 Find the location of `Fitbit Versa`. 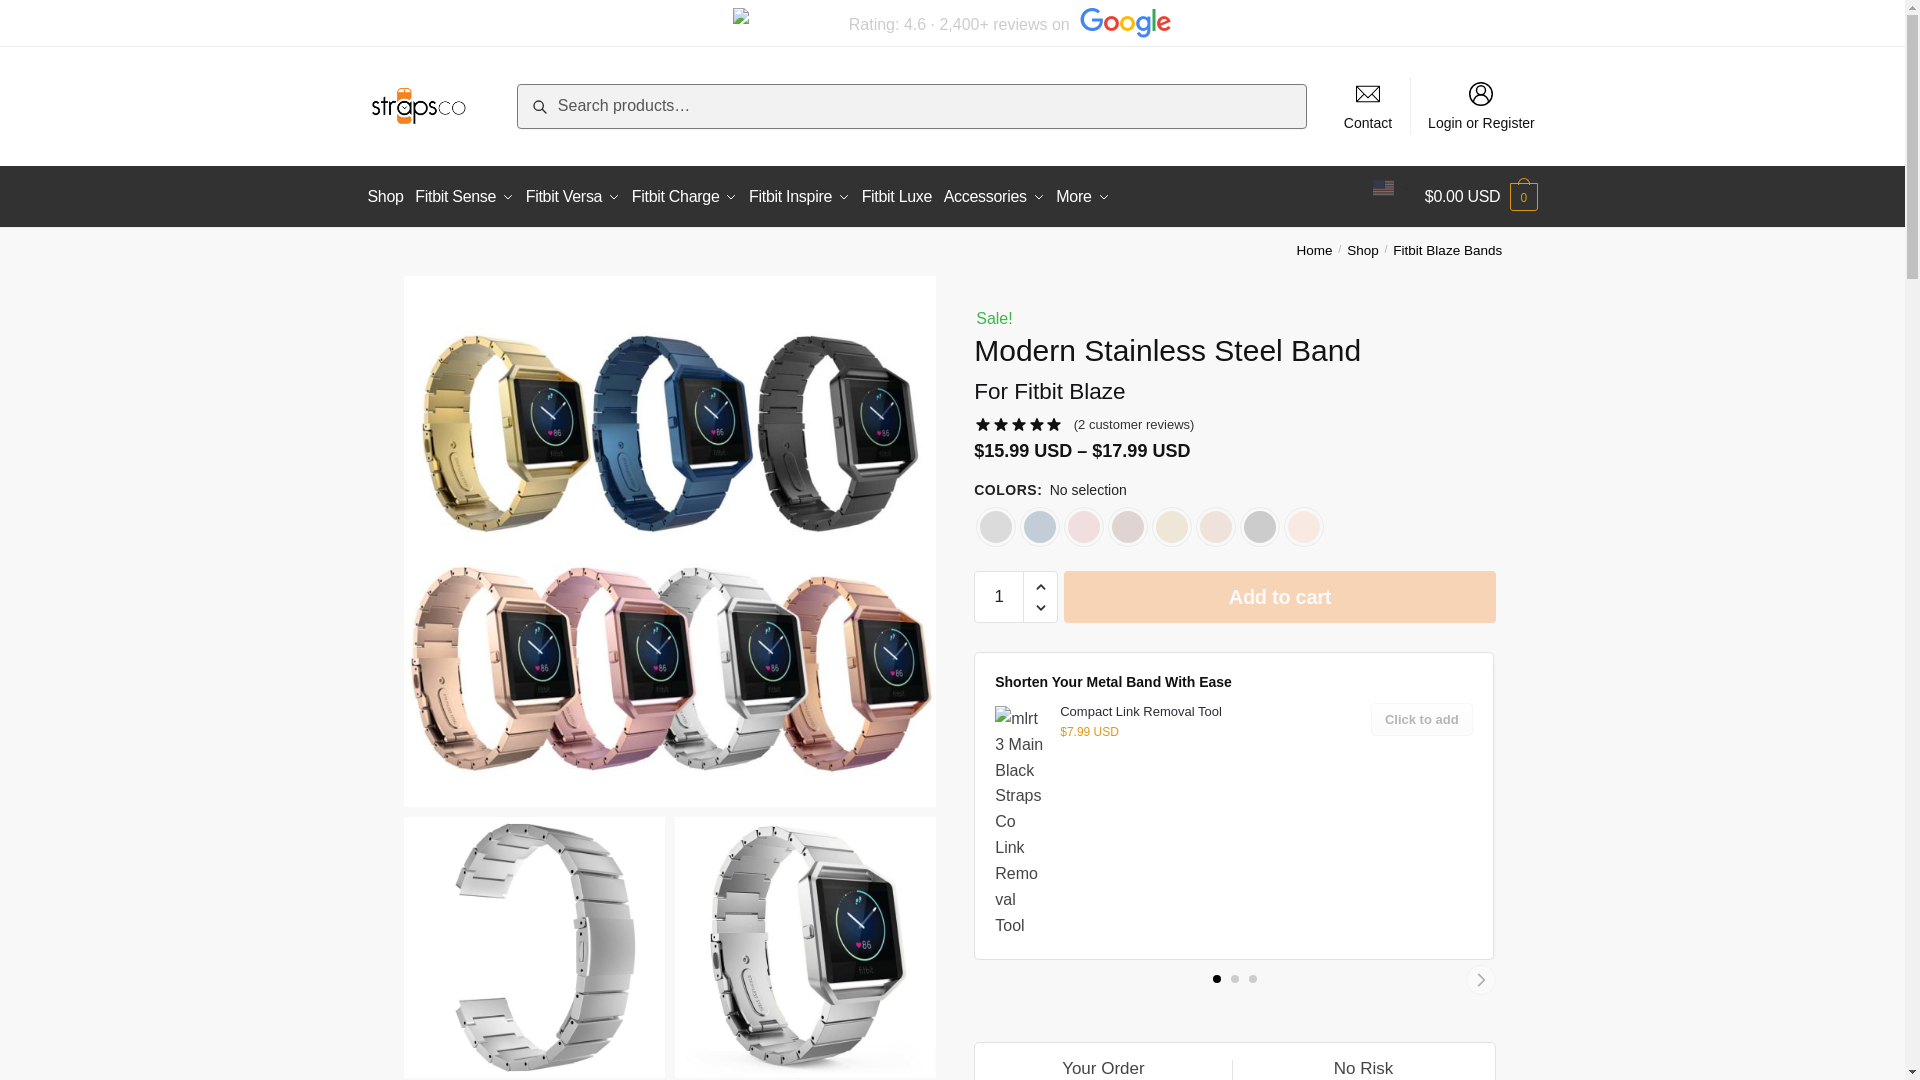

Fitbit Versa is located at coordinates (572, 196).